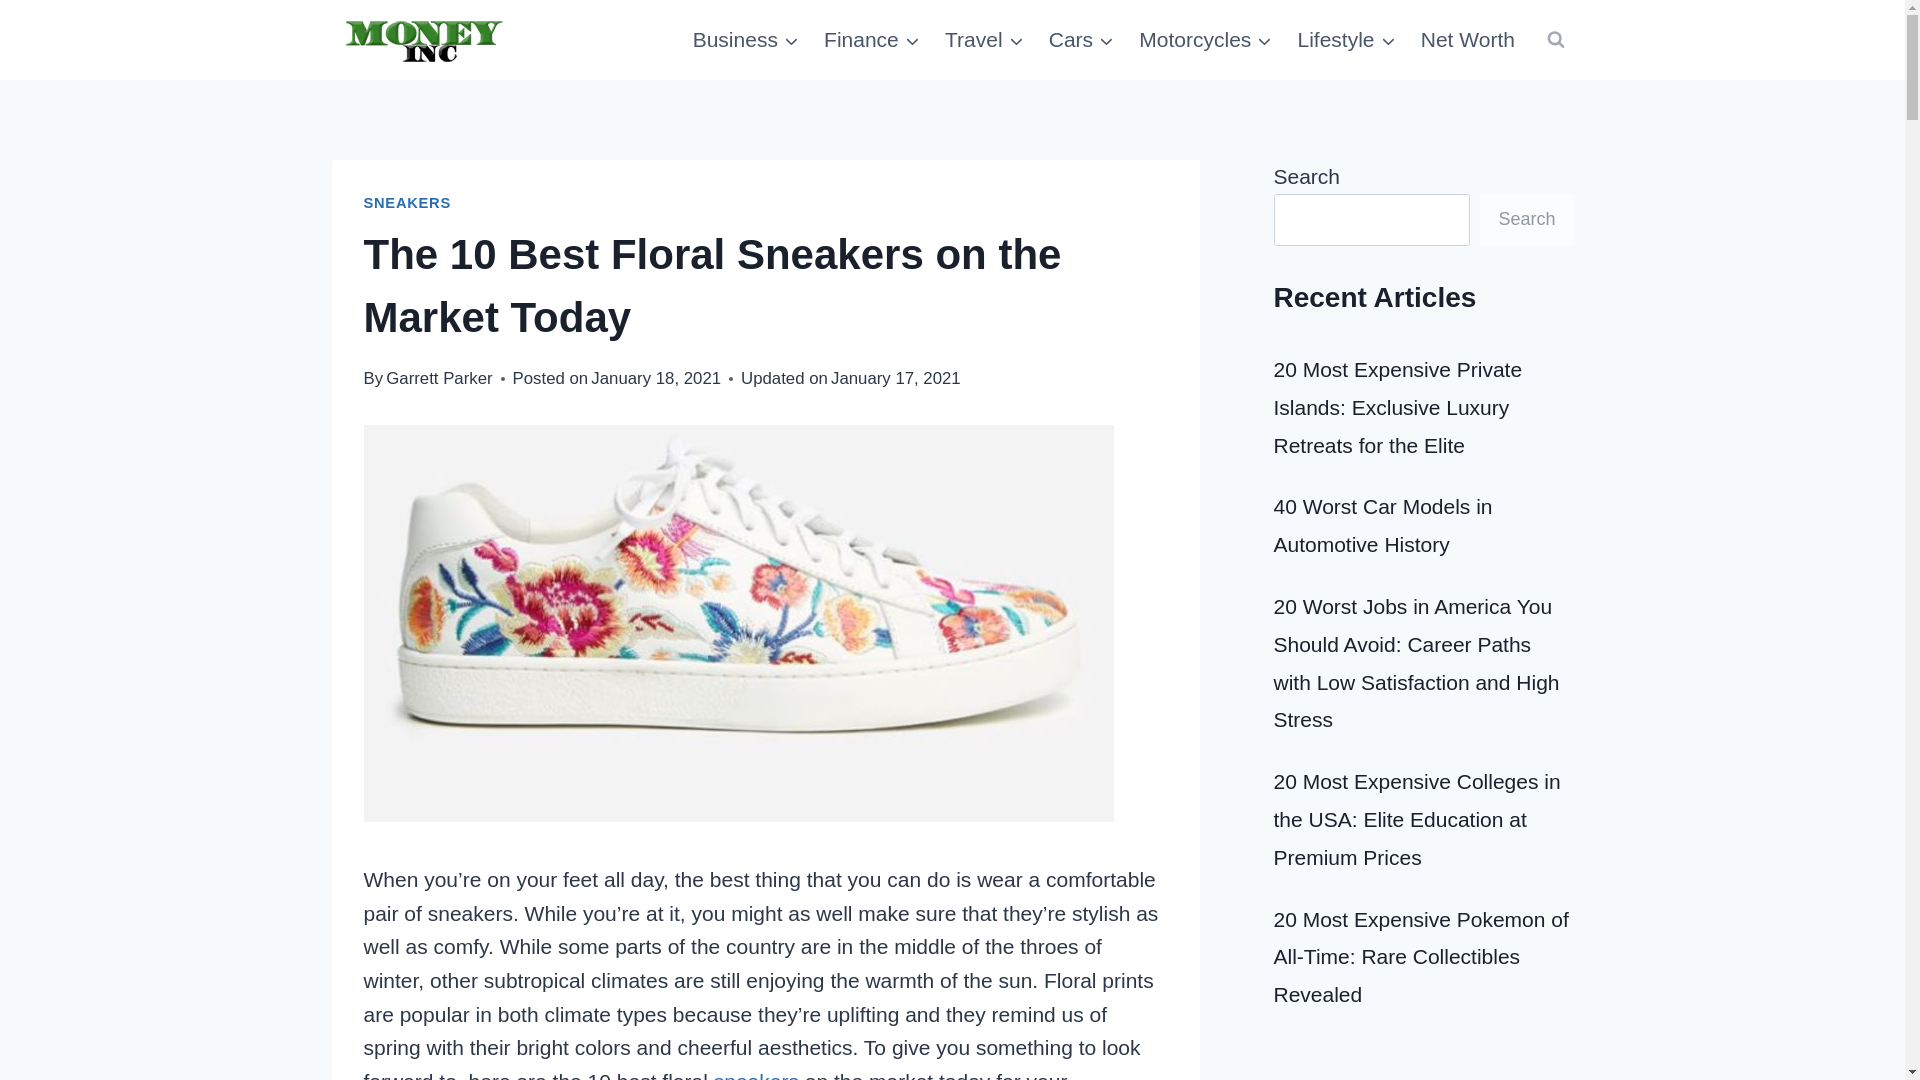  I want to click on Travel, so click(984, 40).